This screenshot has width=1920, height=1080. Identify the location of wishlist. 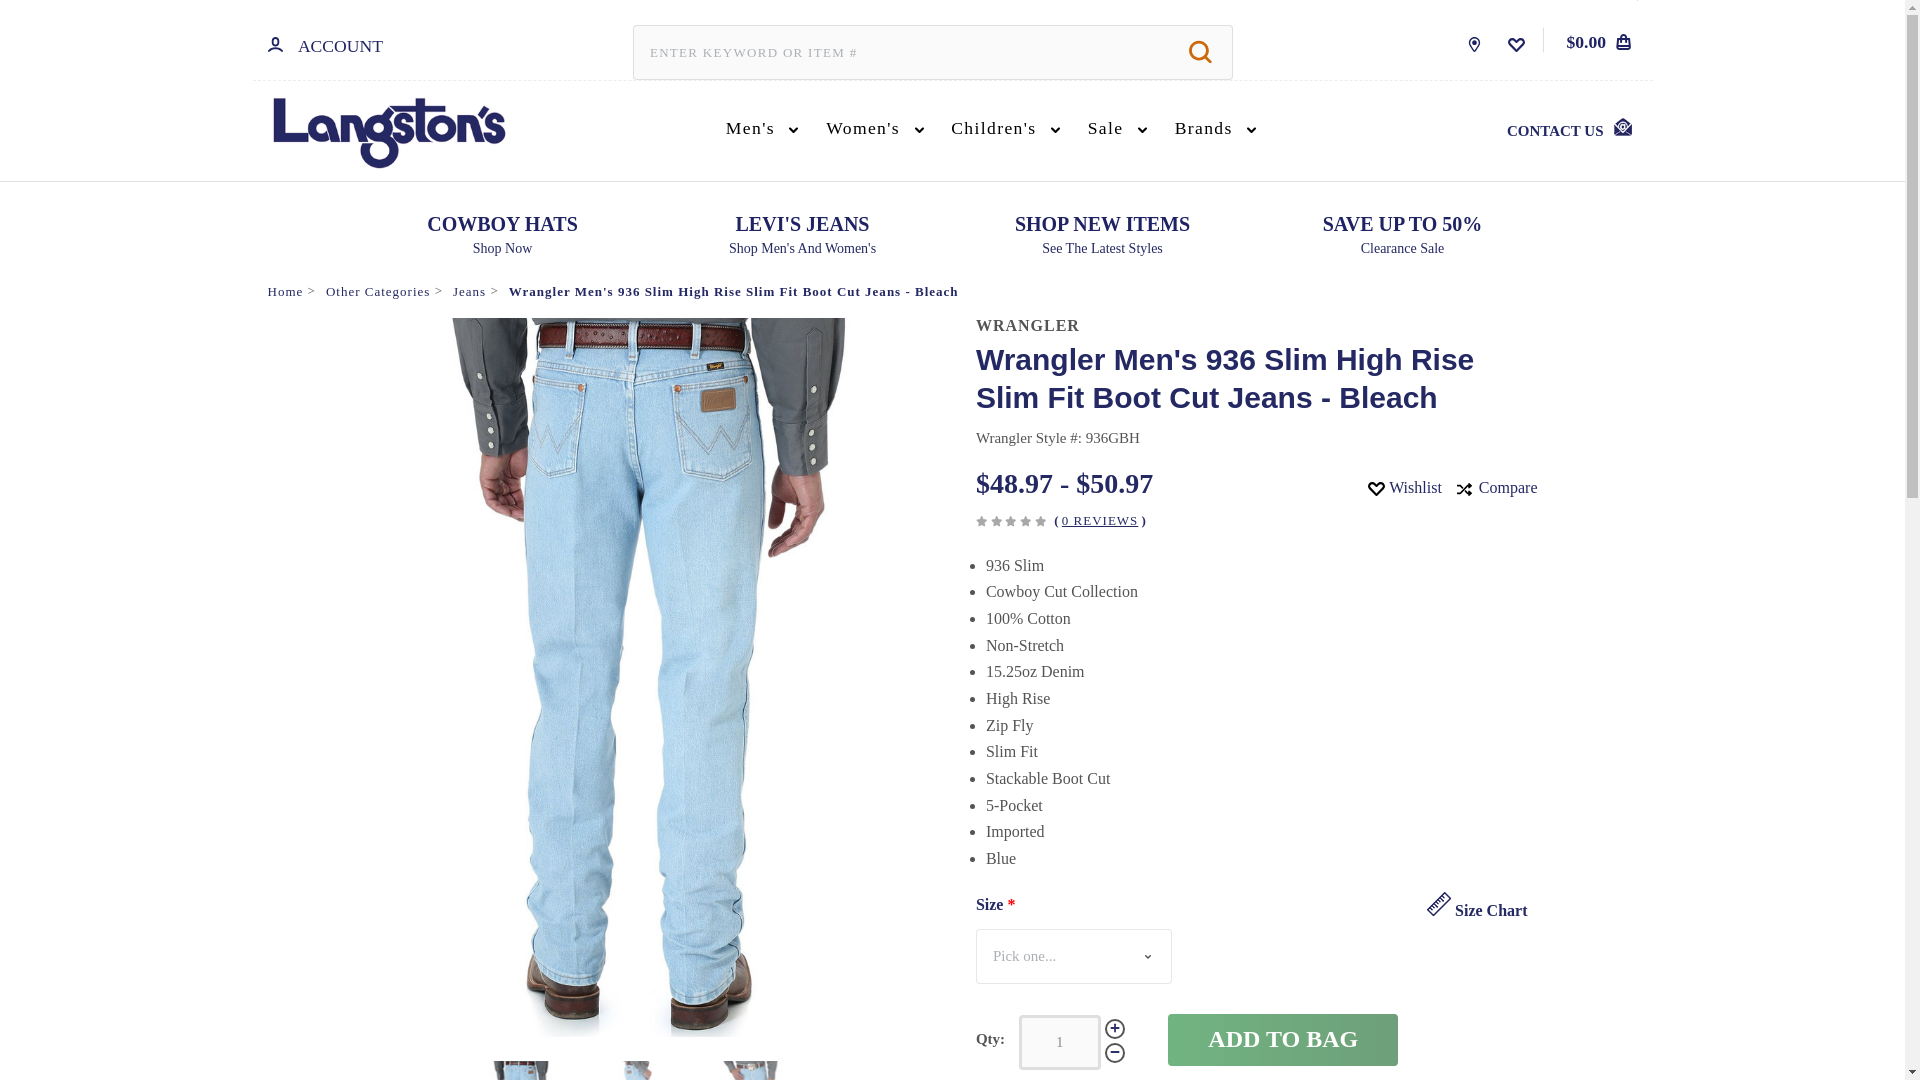
(1516, 44).